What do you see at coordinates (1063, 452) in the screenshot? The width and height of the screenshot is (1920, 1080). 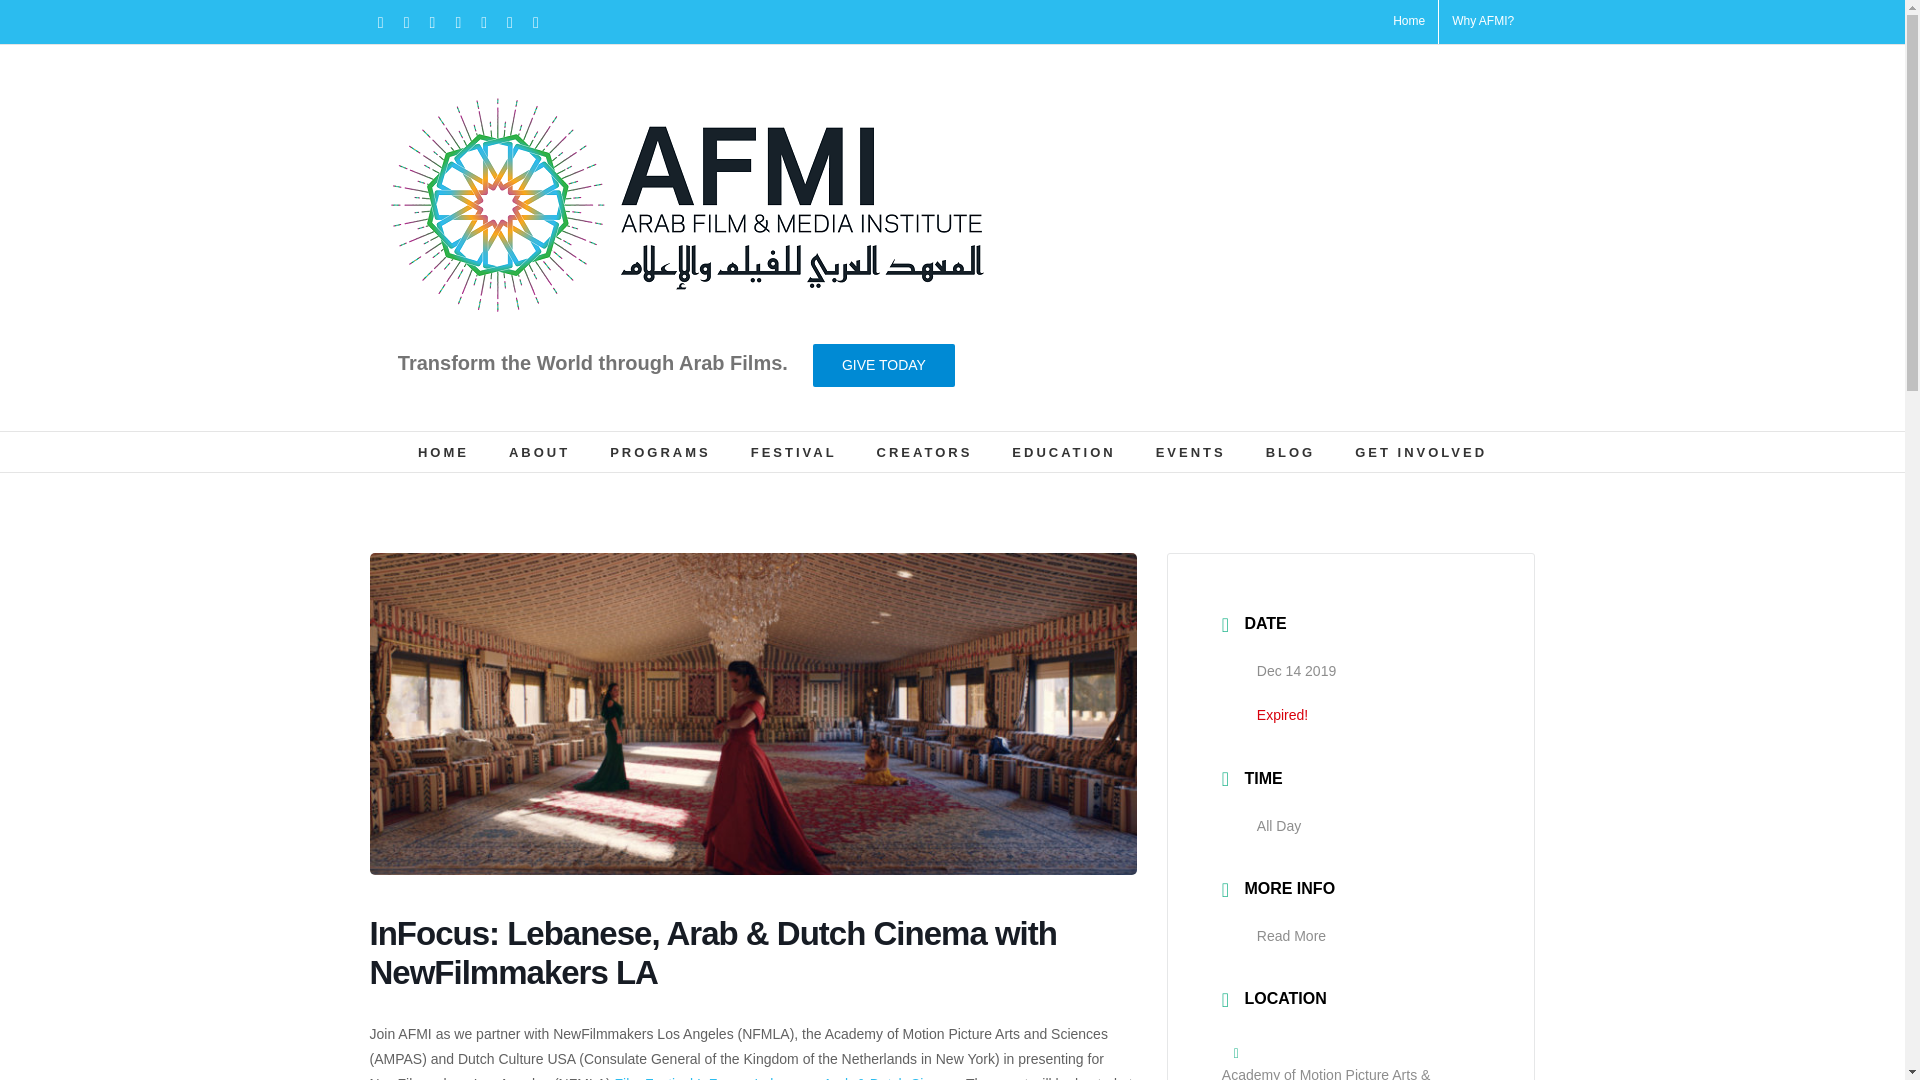 I see `EDUCATION` at bounding box center [1063, 452].